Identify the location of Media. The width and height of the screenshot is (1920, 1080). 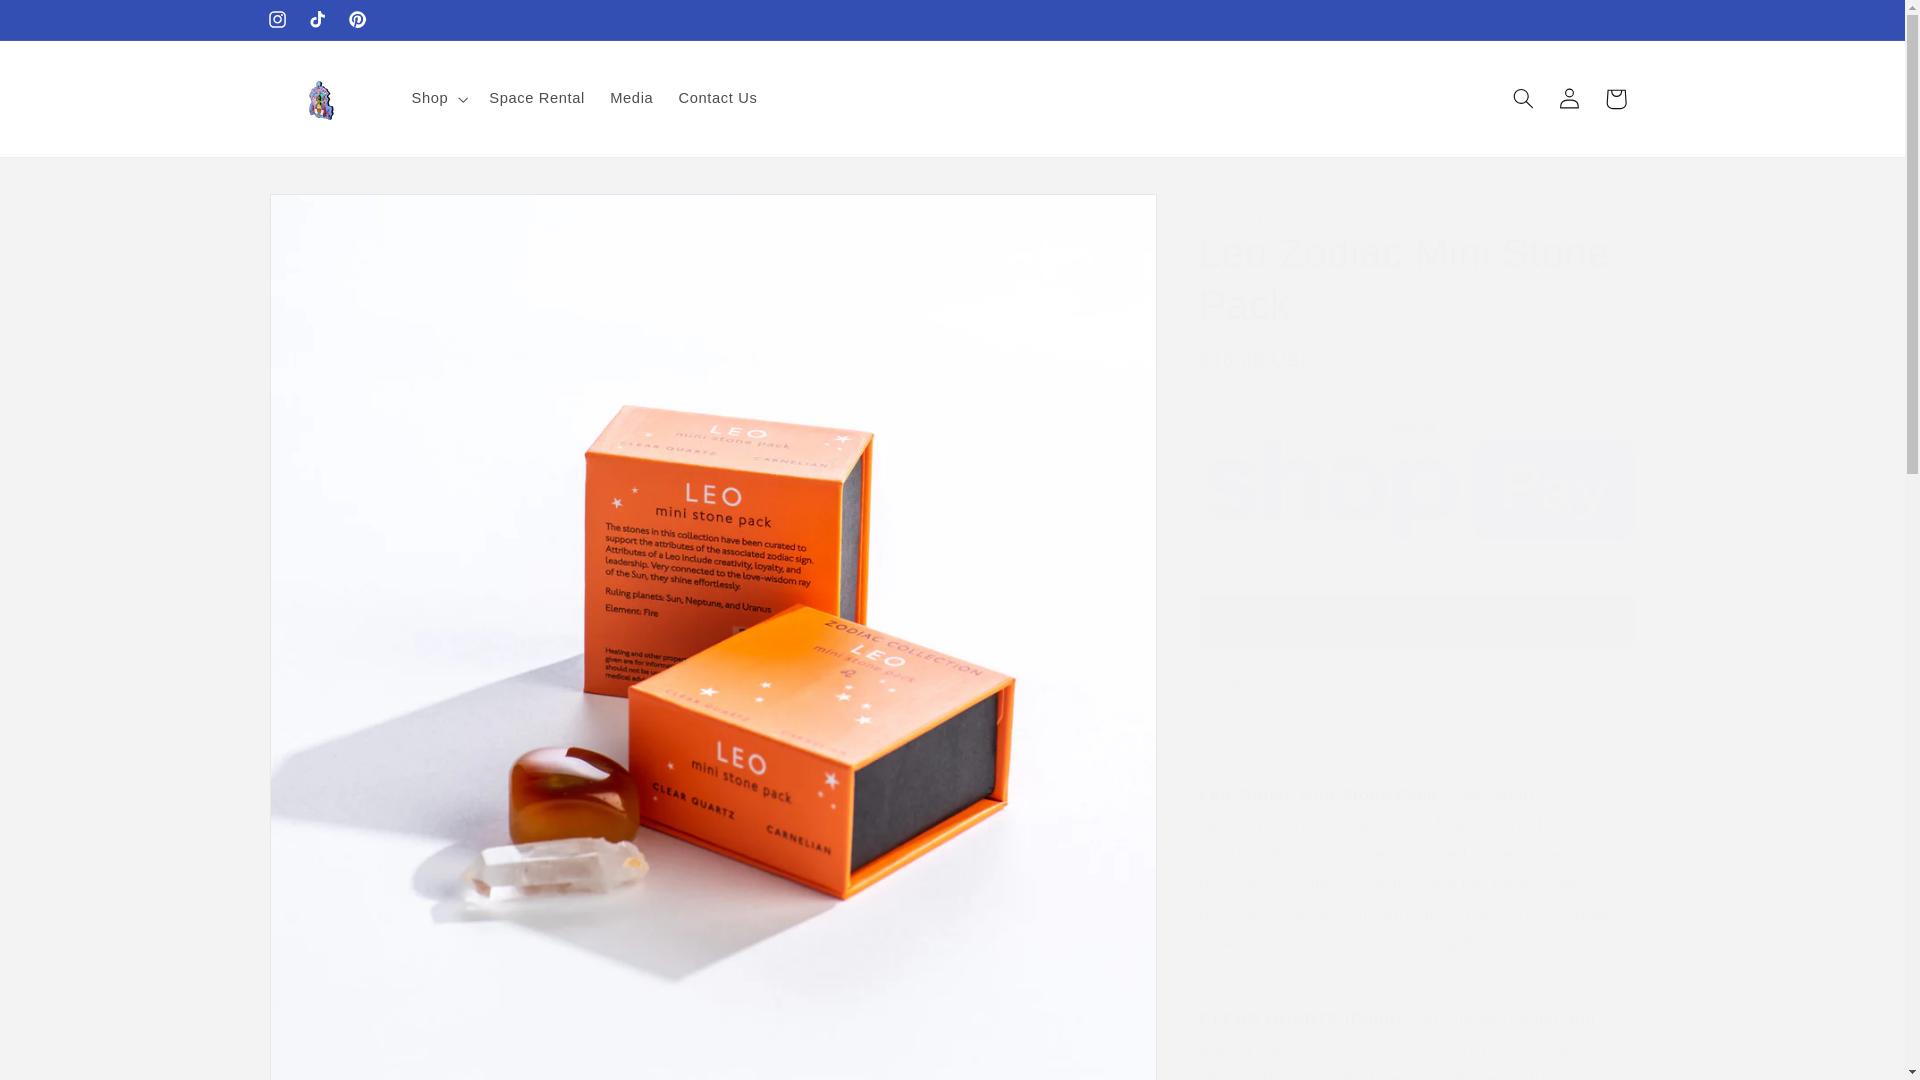
(632, 98).